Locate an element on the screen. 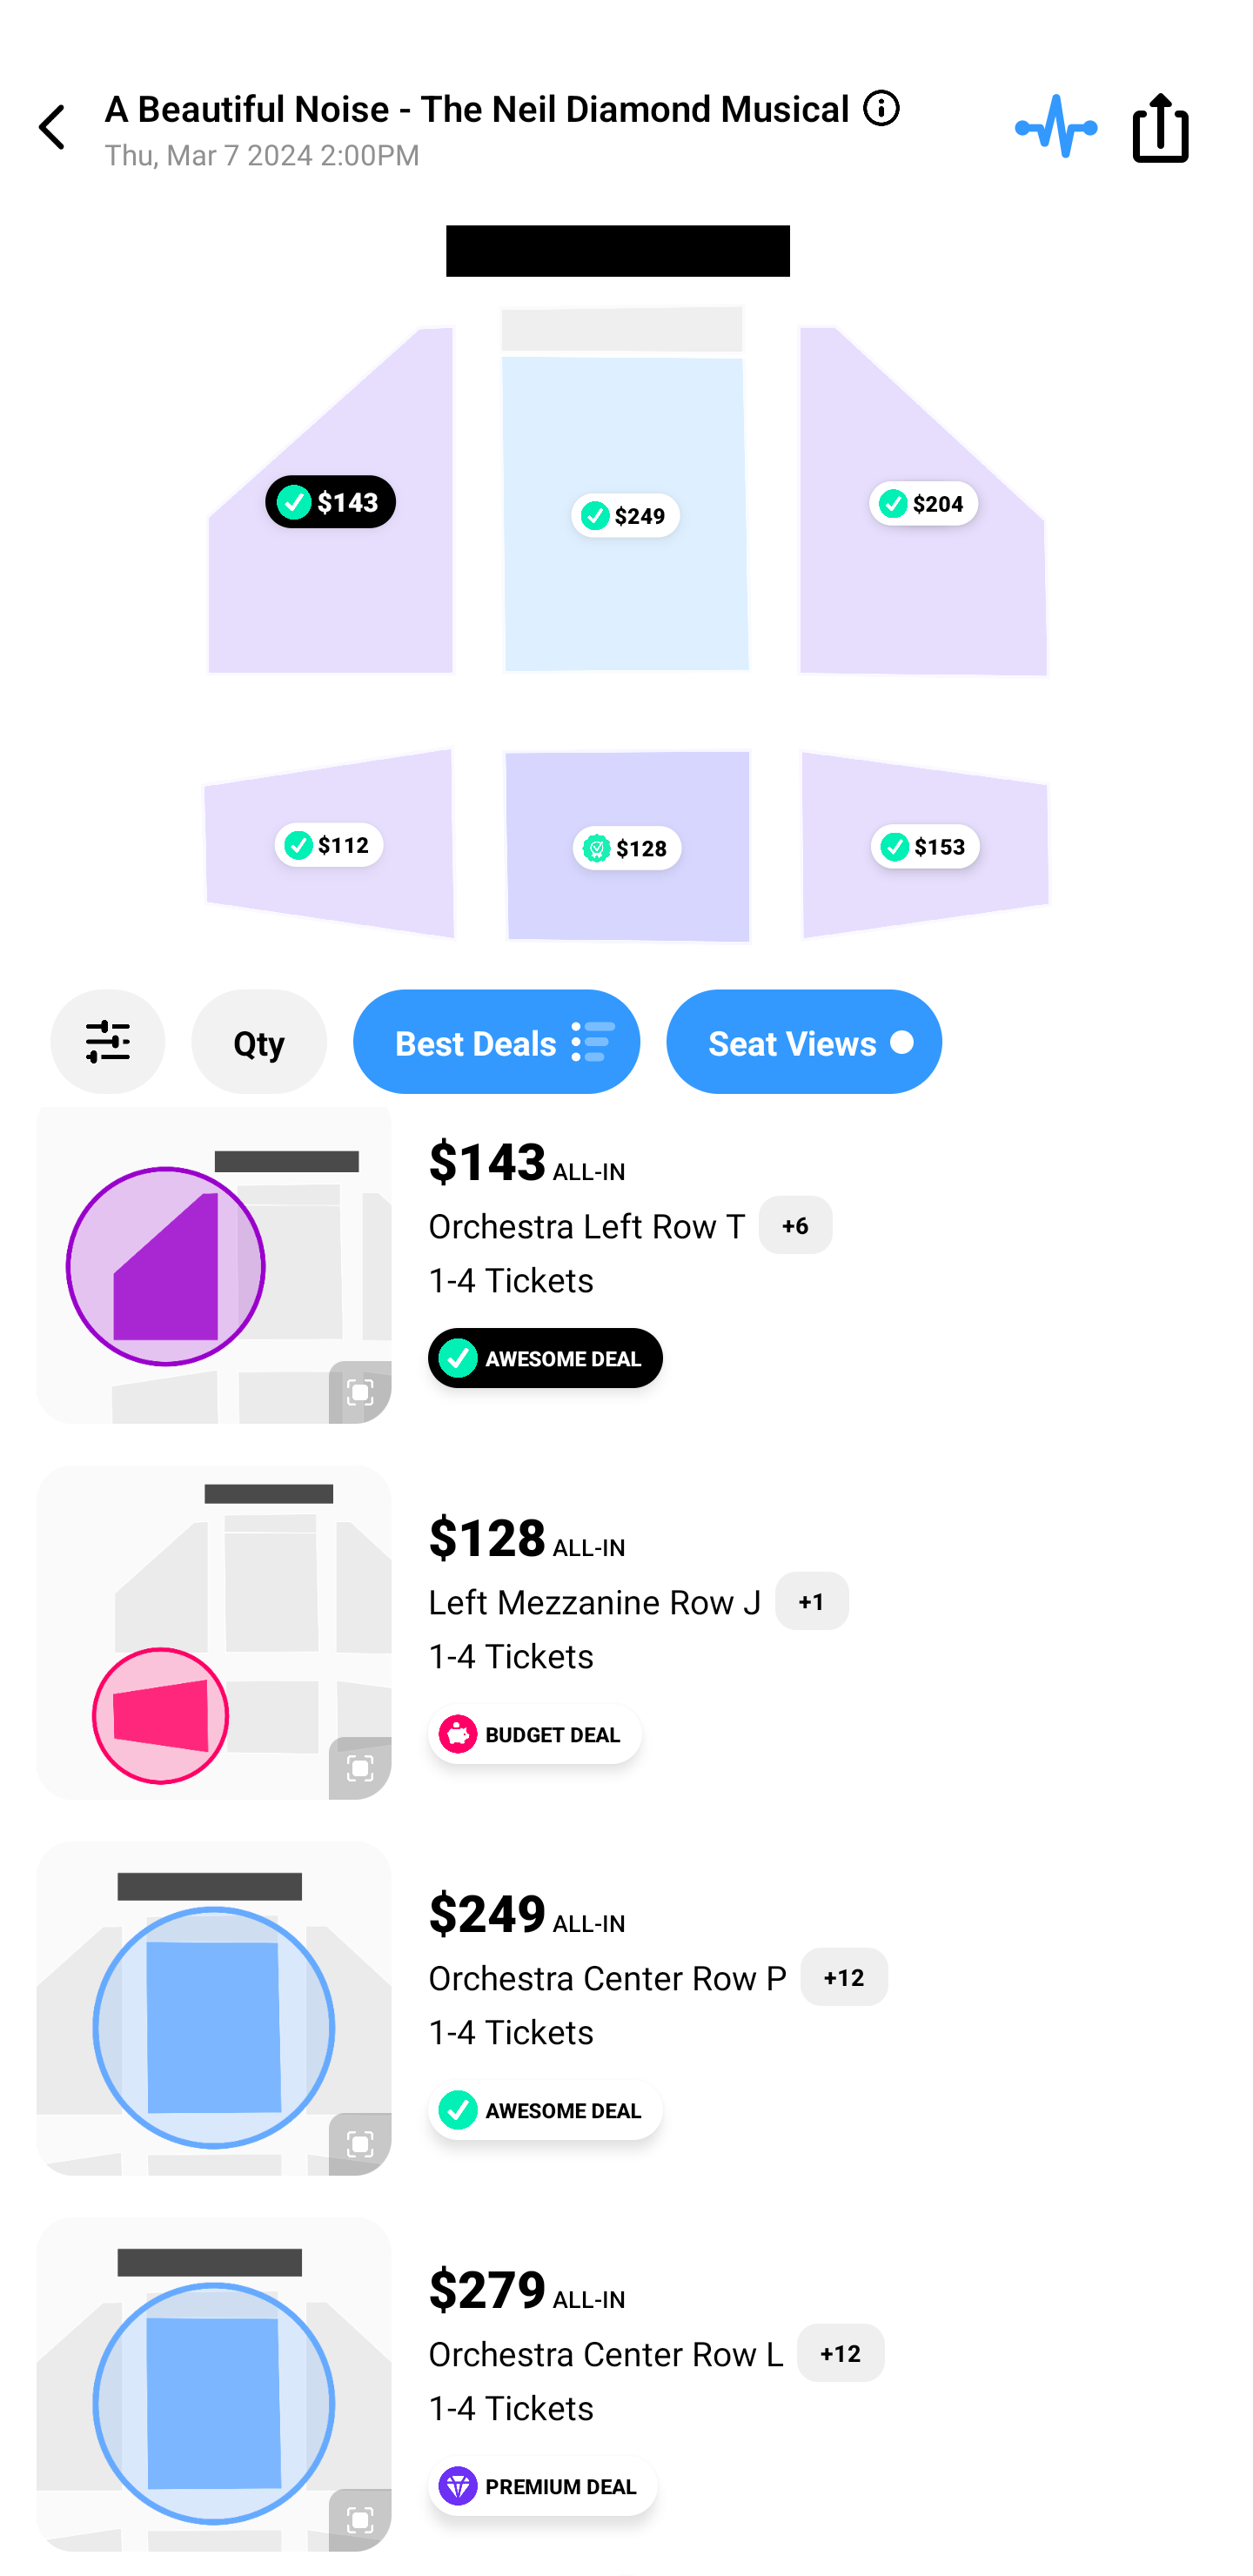  AWESOME DEAL is located at coordinates (545, 1358).